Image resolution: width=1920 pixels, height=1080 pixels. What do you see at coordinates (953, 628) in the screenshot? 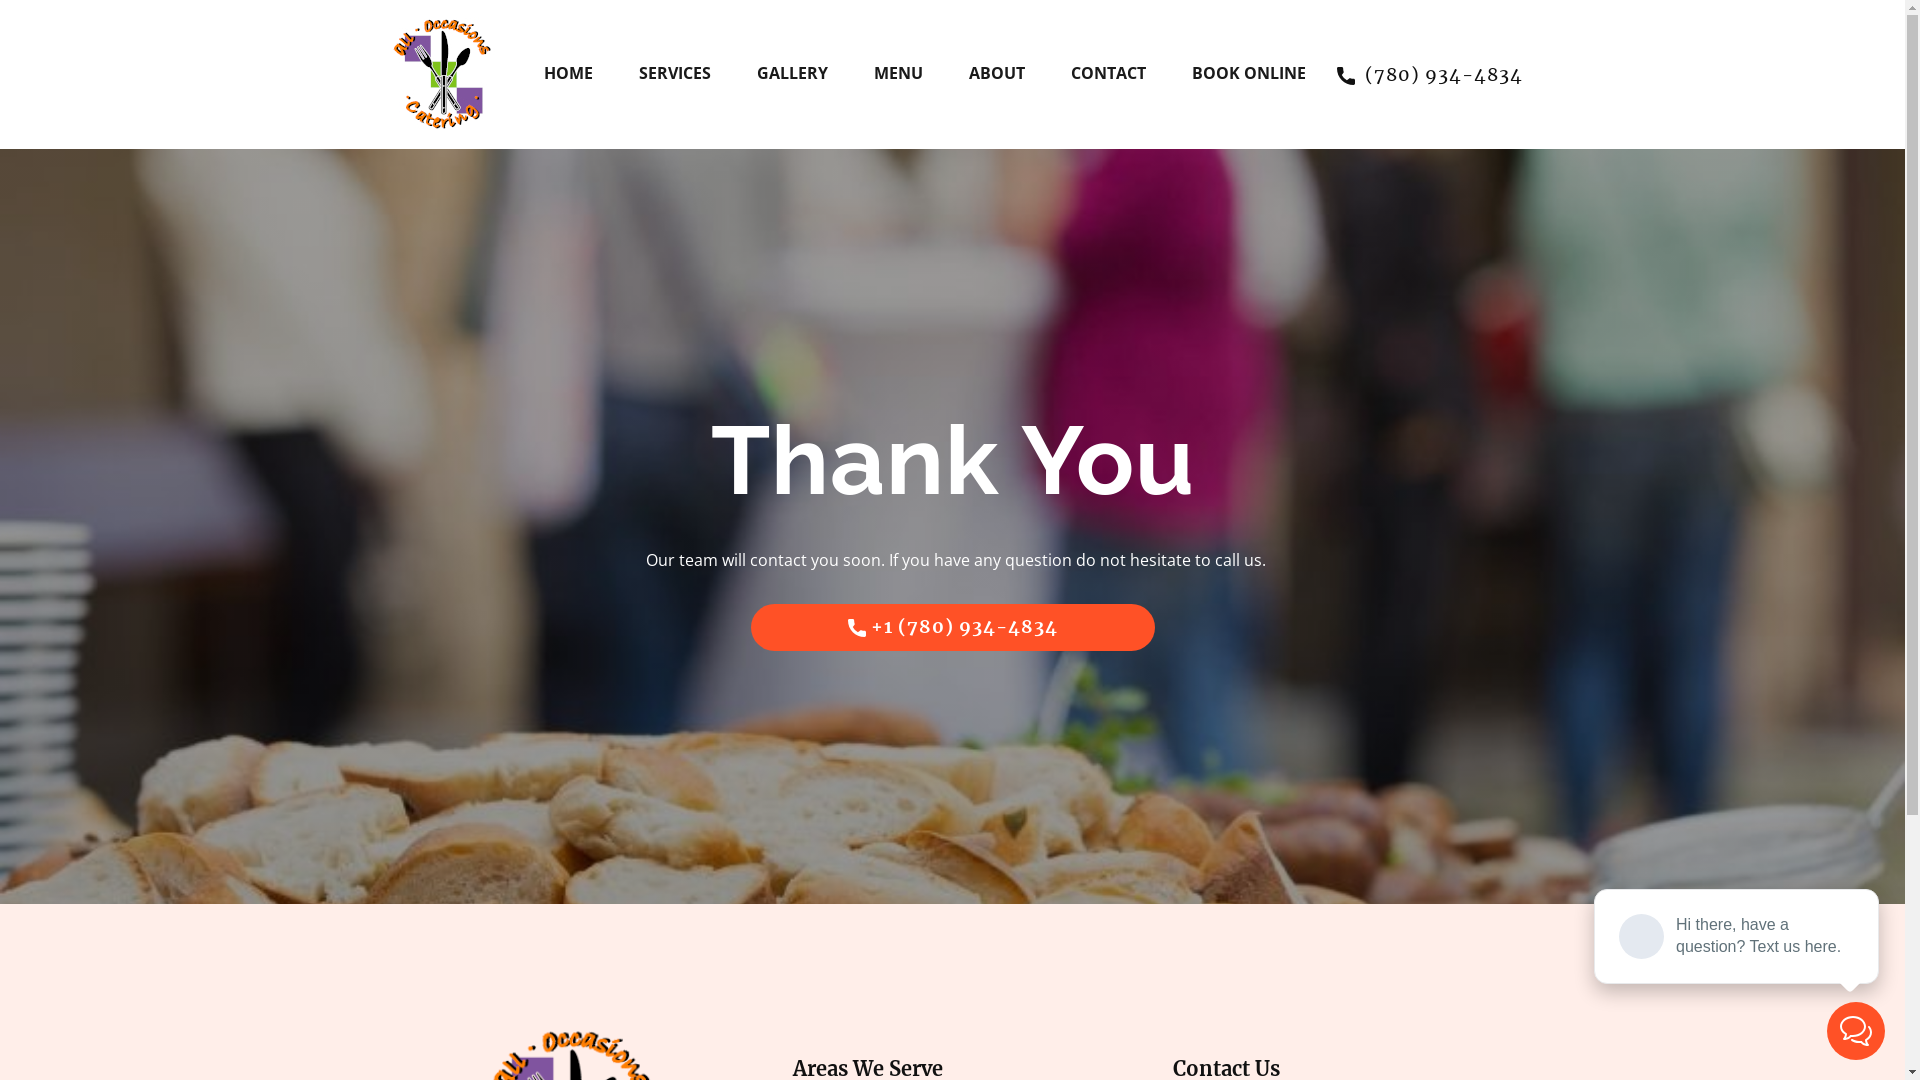
I see ` +1 (780) 934-4834` at bounding box center [953, 628].